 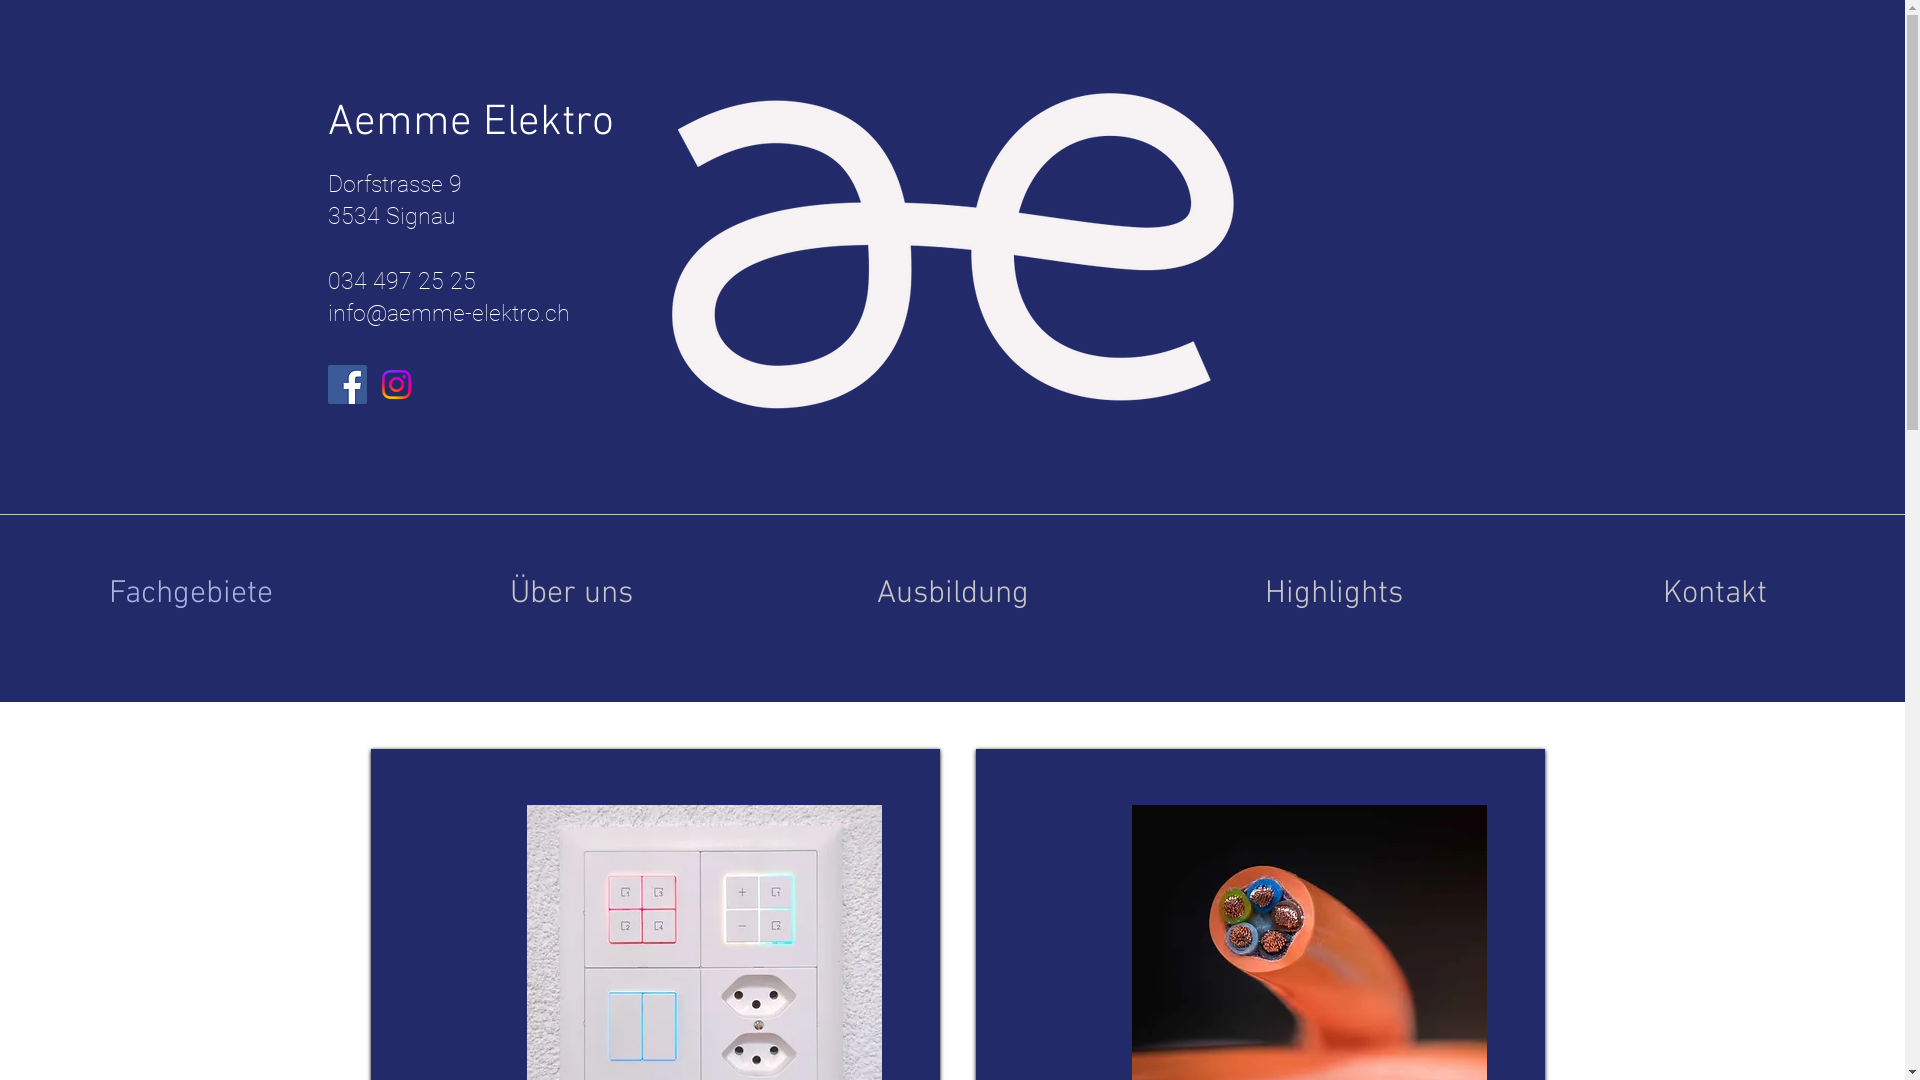 I want to click on Kontakt, so click(x=1714, y=594).